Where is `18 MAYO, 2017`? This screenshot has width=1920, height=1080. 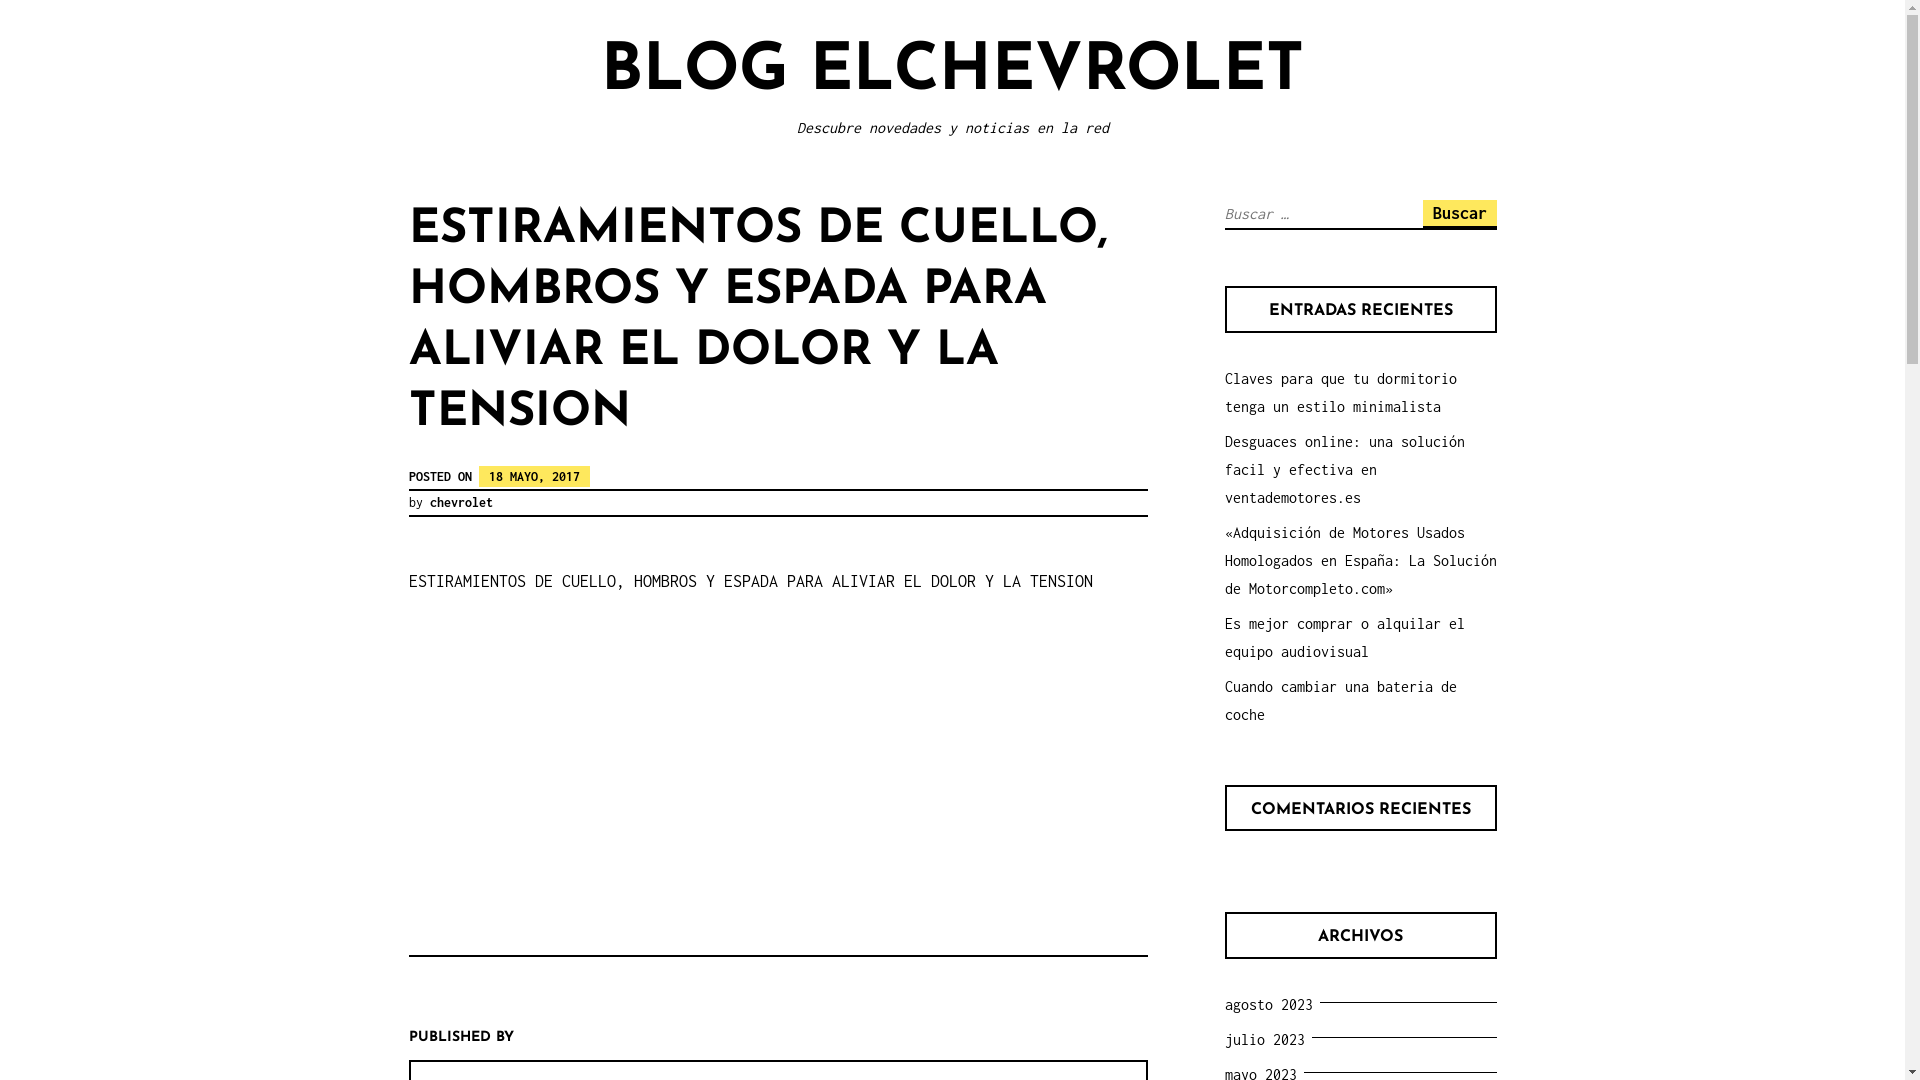
18 MAYO, 2017 is located at coordinates (534, 476).